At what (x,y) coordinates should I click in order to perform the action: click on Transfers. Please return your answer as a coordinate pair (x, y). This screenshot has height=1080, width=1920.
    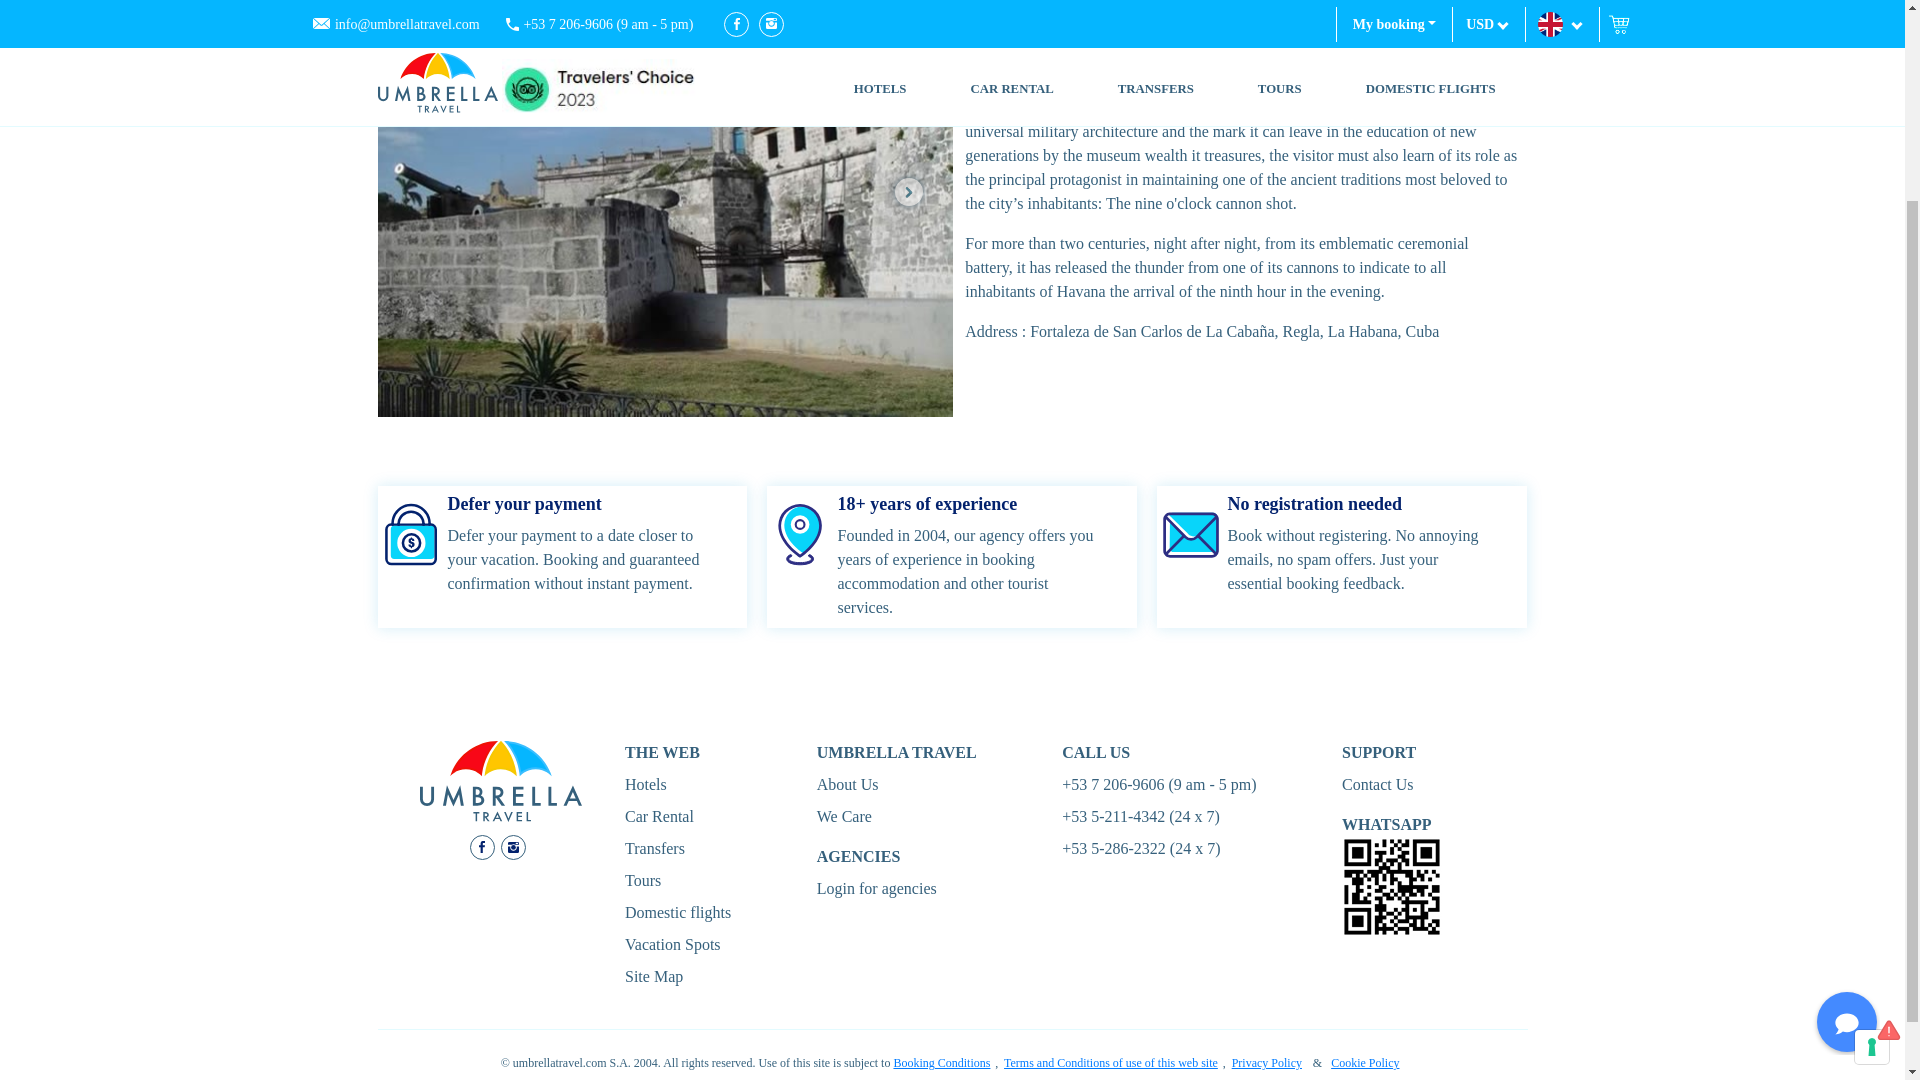
    Looking at the image, I should click on (655, 848).